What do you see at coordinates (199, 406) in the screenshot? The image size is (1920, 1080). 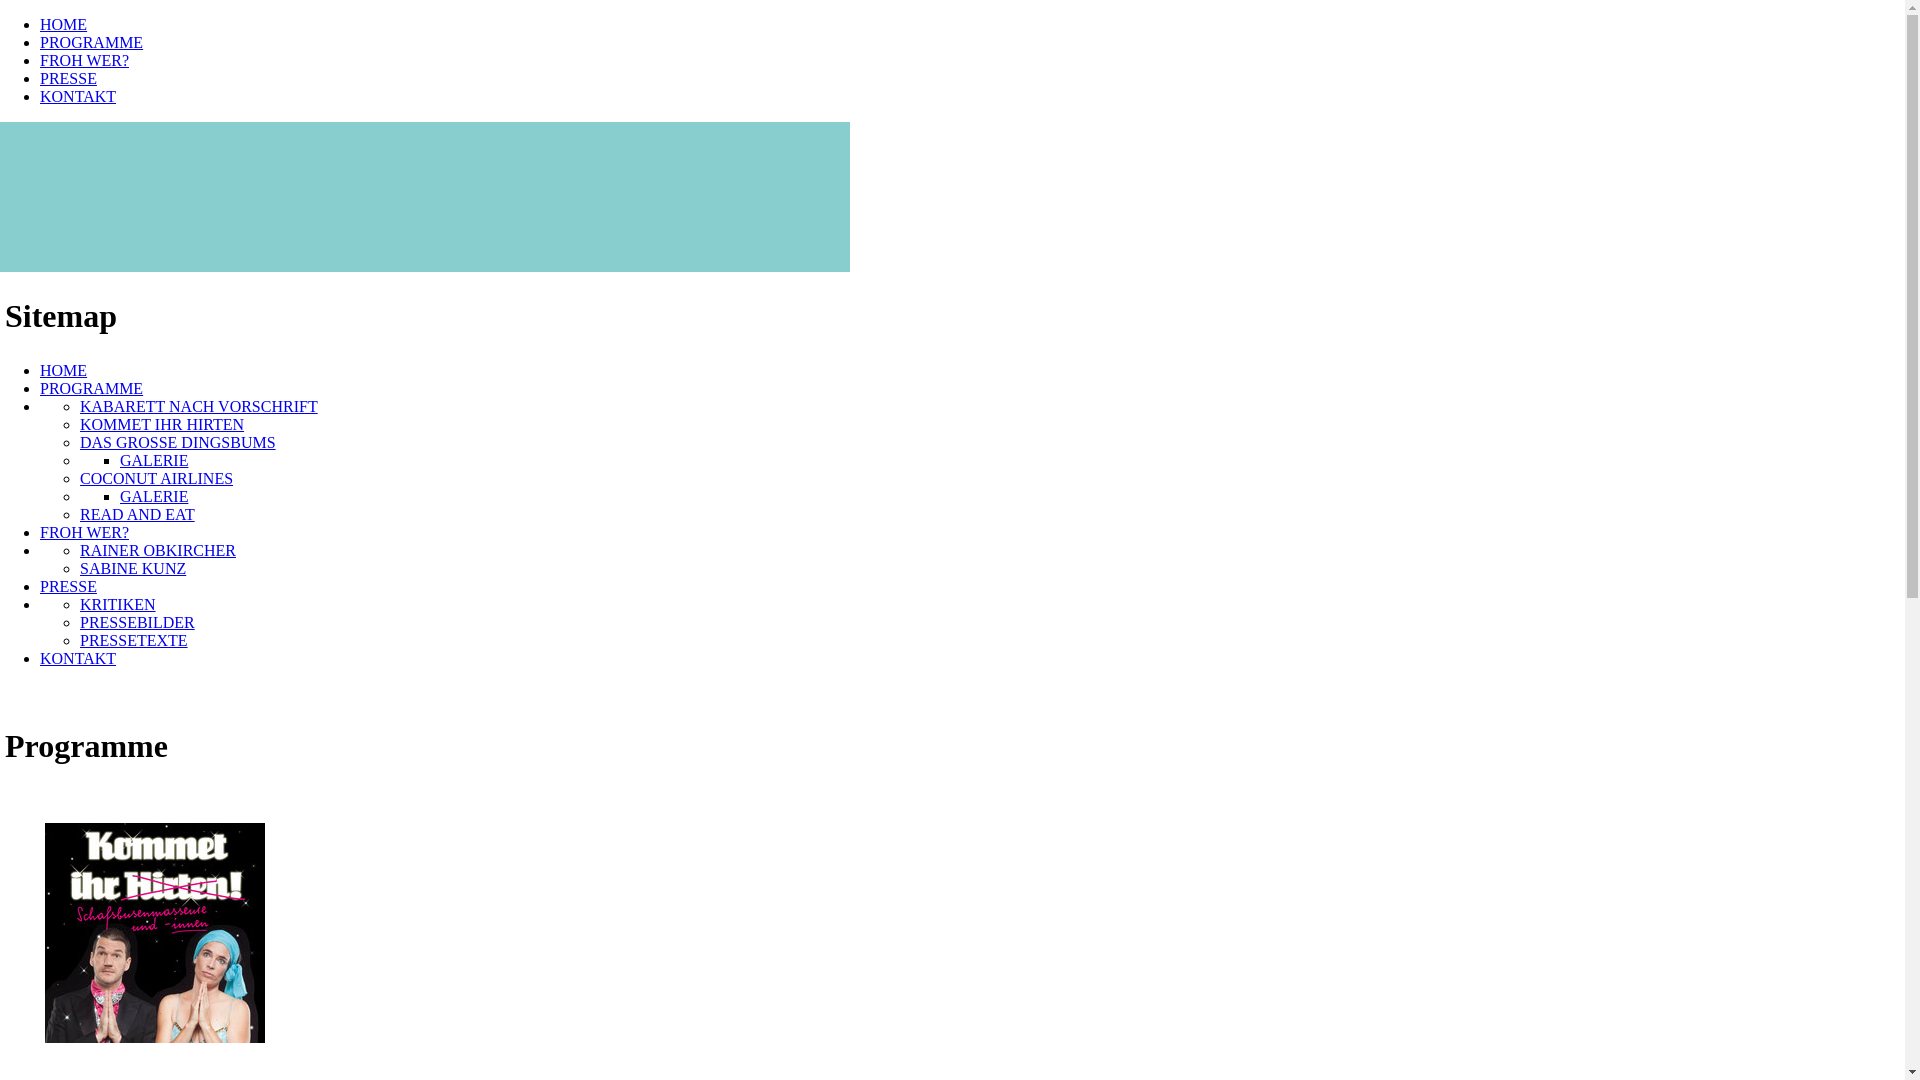 I see `KABARETT NACH VORSCHRIFT` at bounding box center [199, 406].